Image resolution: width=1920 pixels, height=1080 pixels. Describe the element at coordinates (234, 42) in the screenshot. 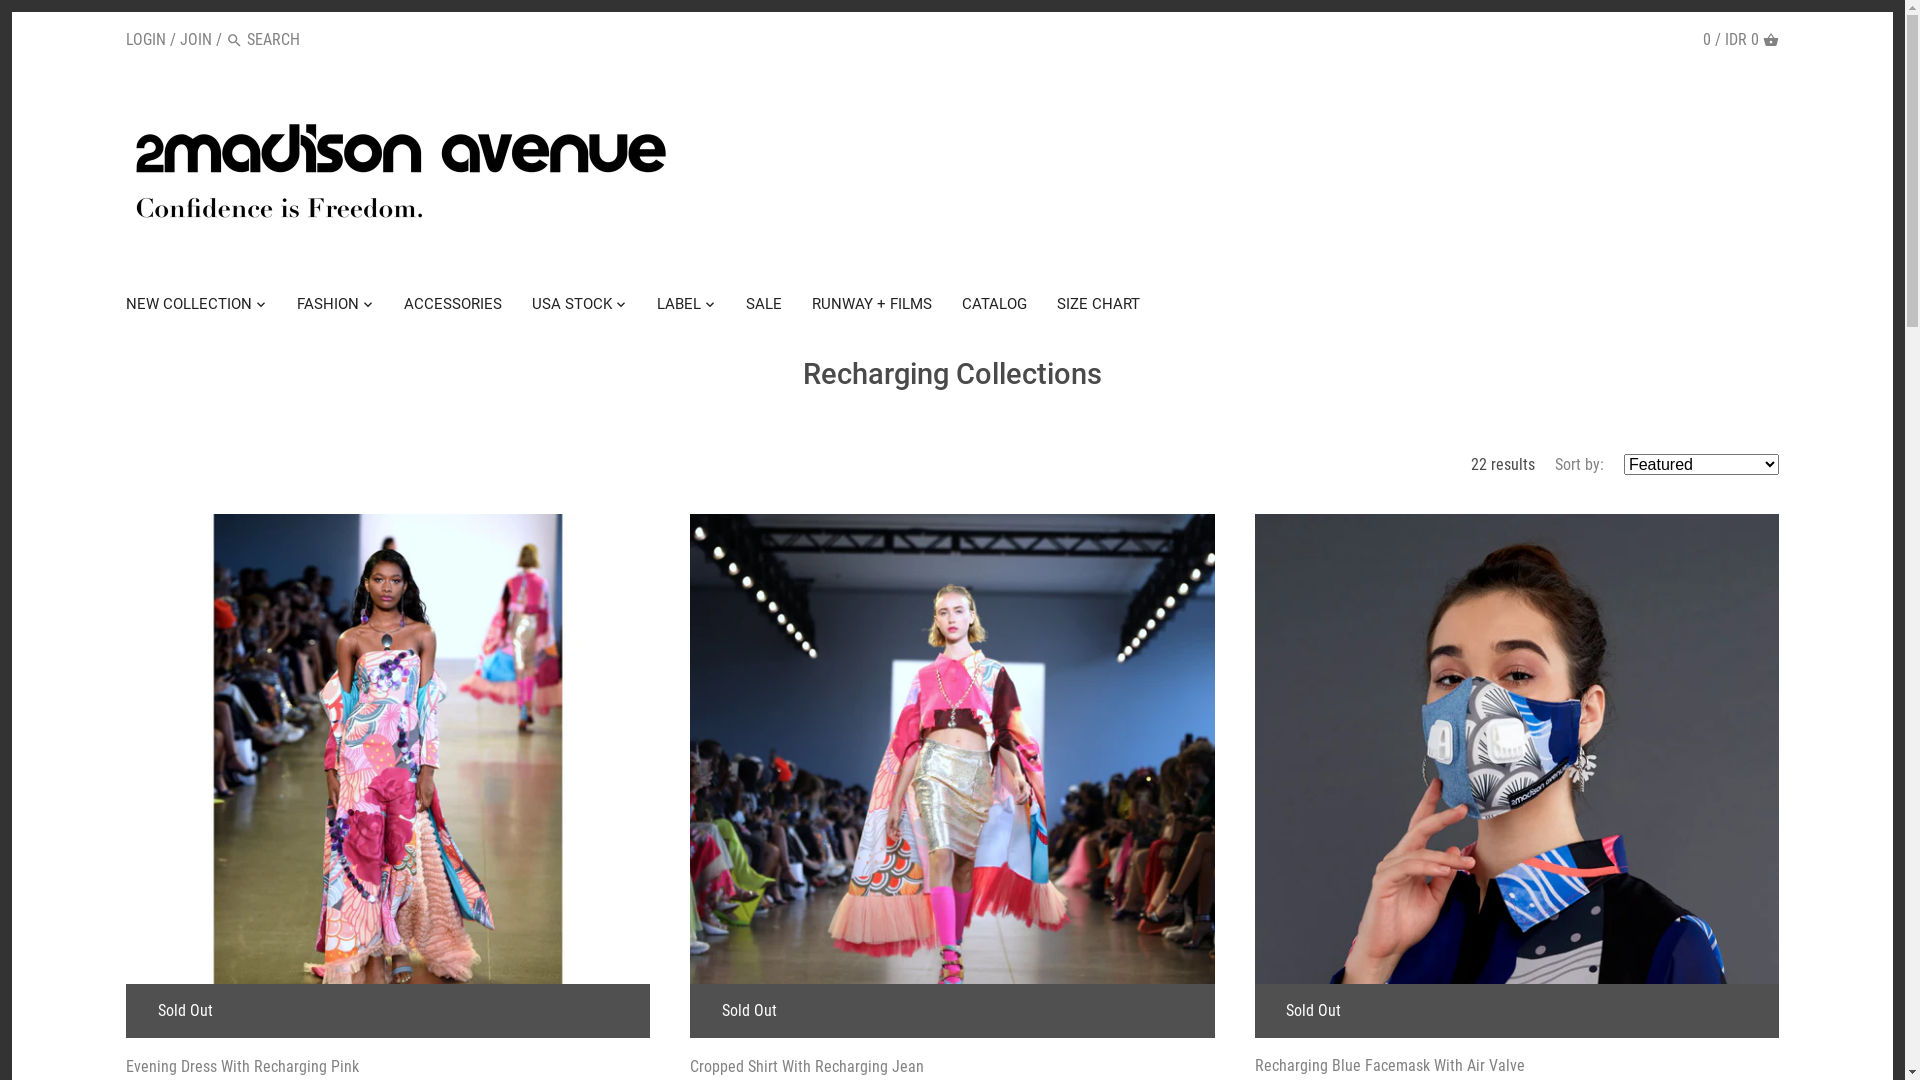

I see `Search` at that location.